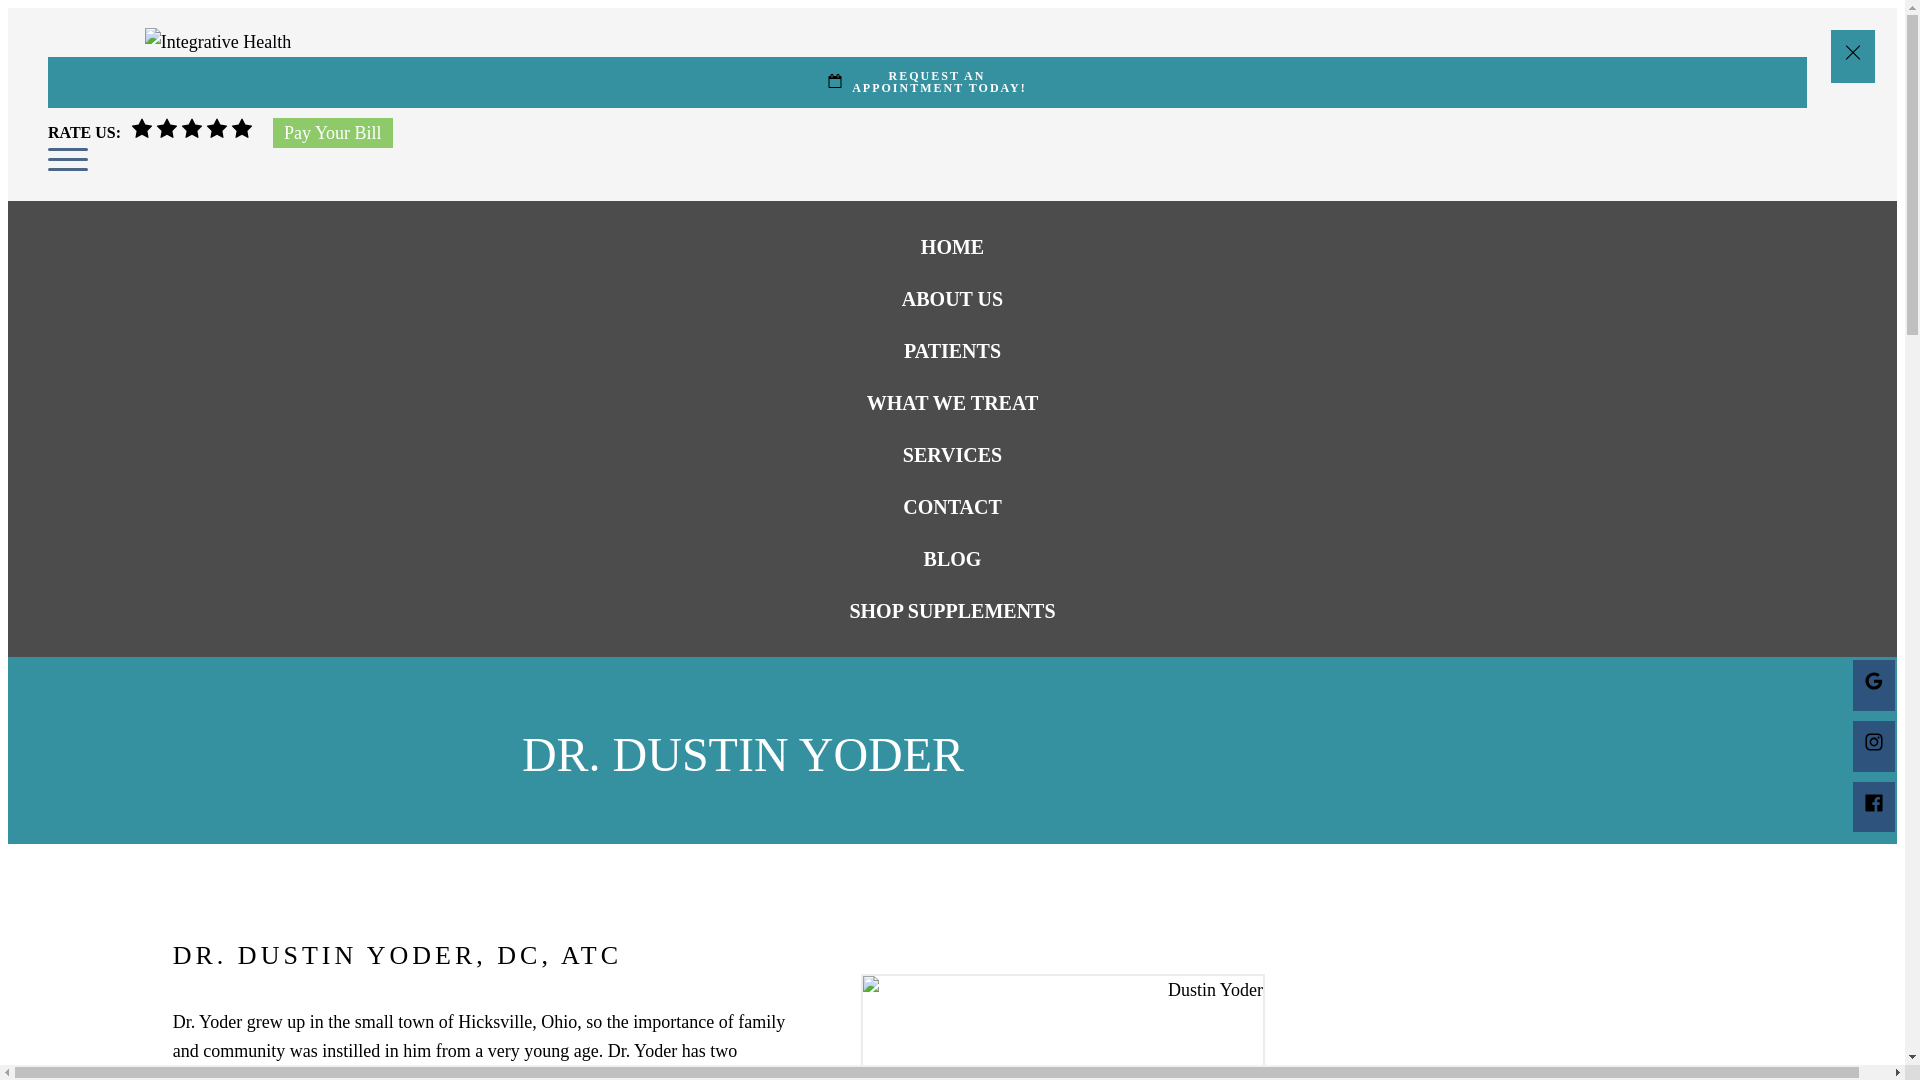  What do you see at coordinates (952, 402) in the screenshot?
I see `WHAT WE TREAT` at bounding box center [952, 402].